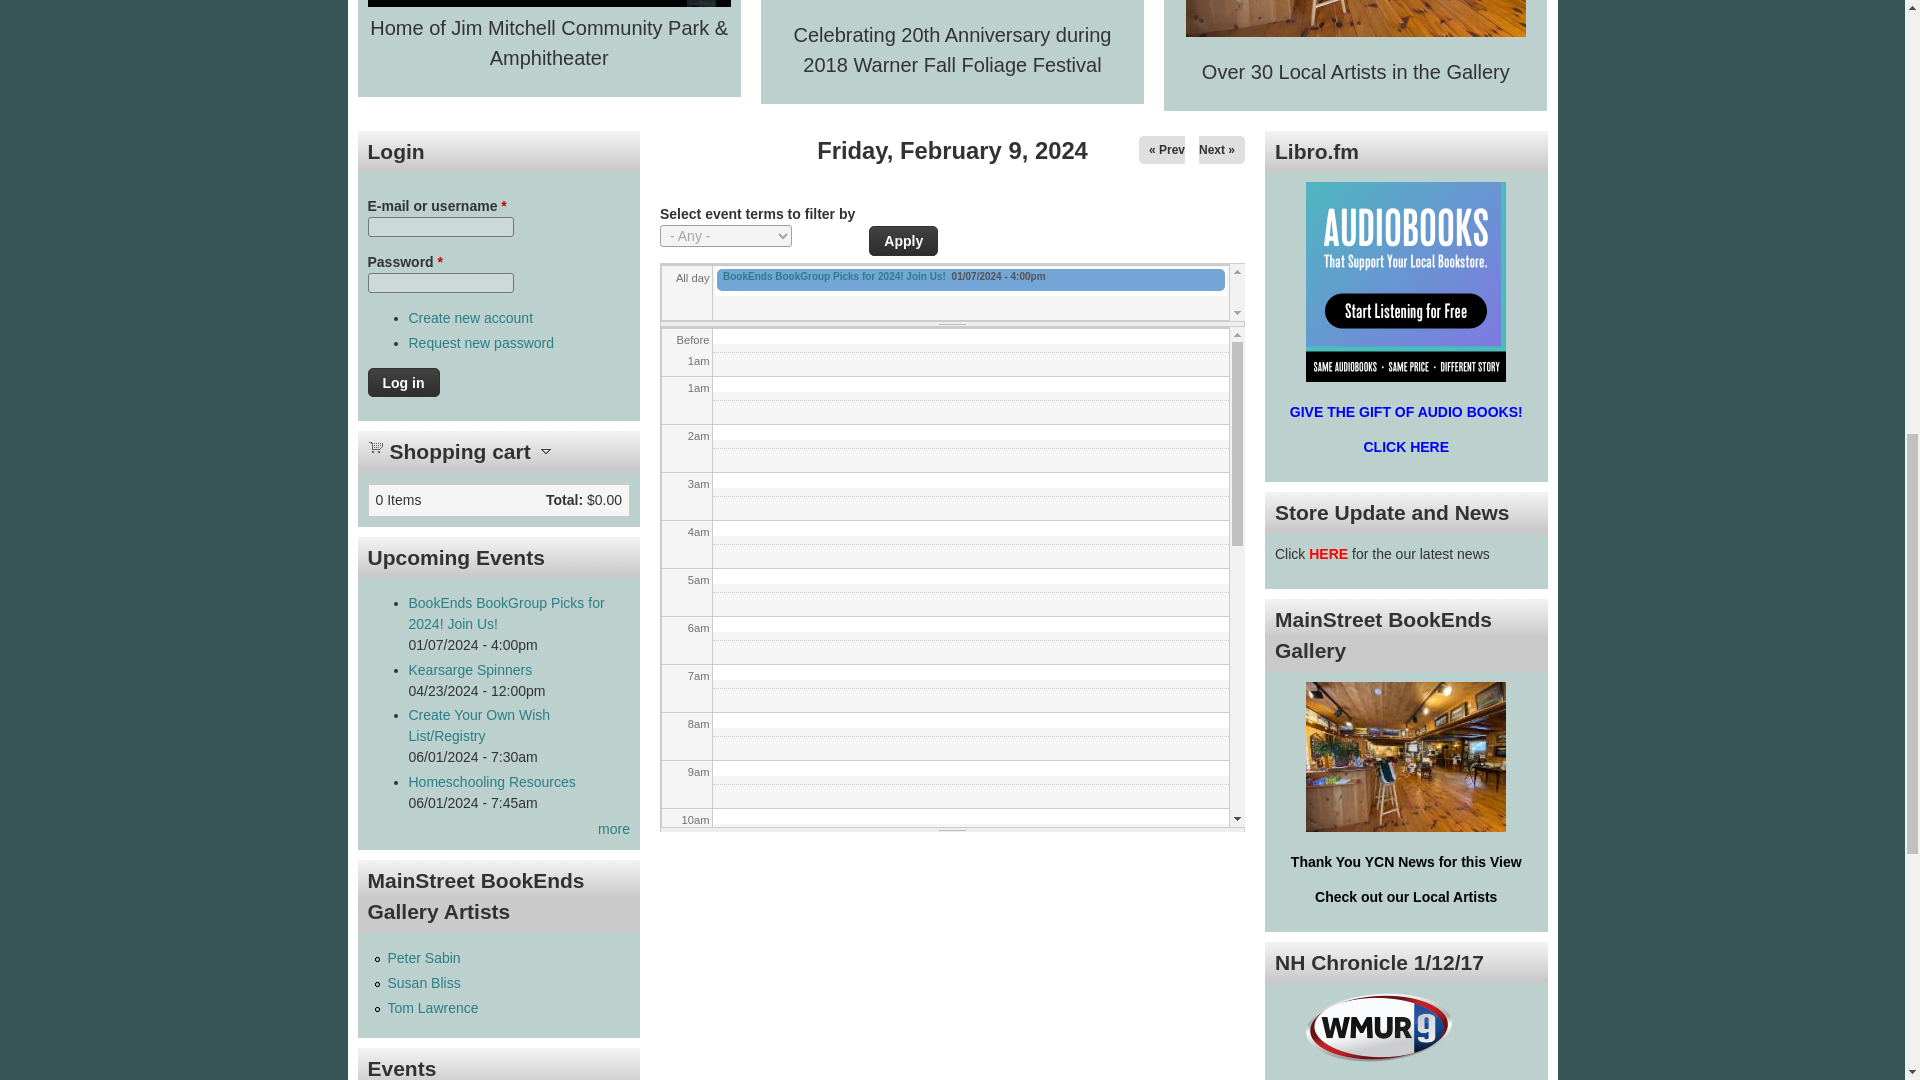 The height and width of the screenshot is (1080, 1920). I want to click on Navigate to previous day, so click(1166, 149).